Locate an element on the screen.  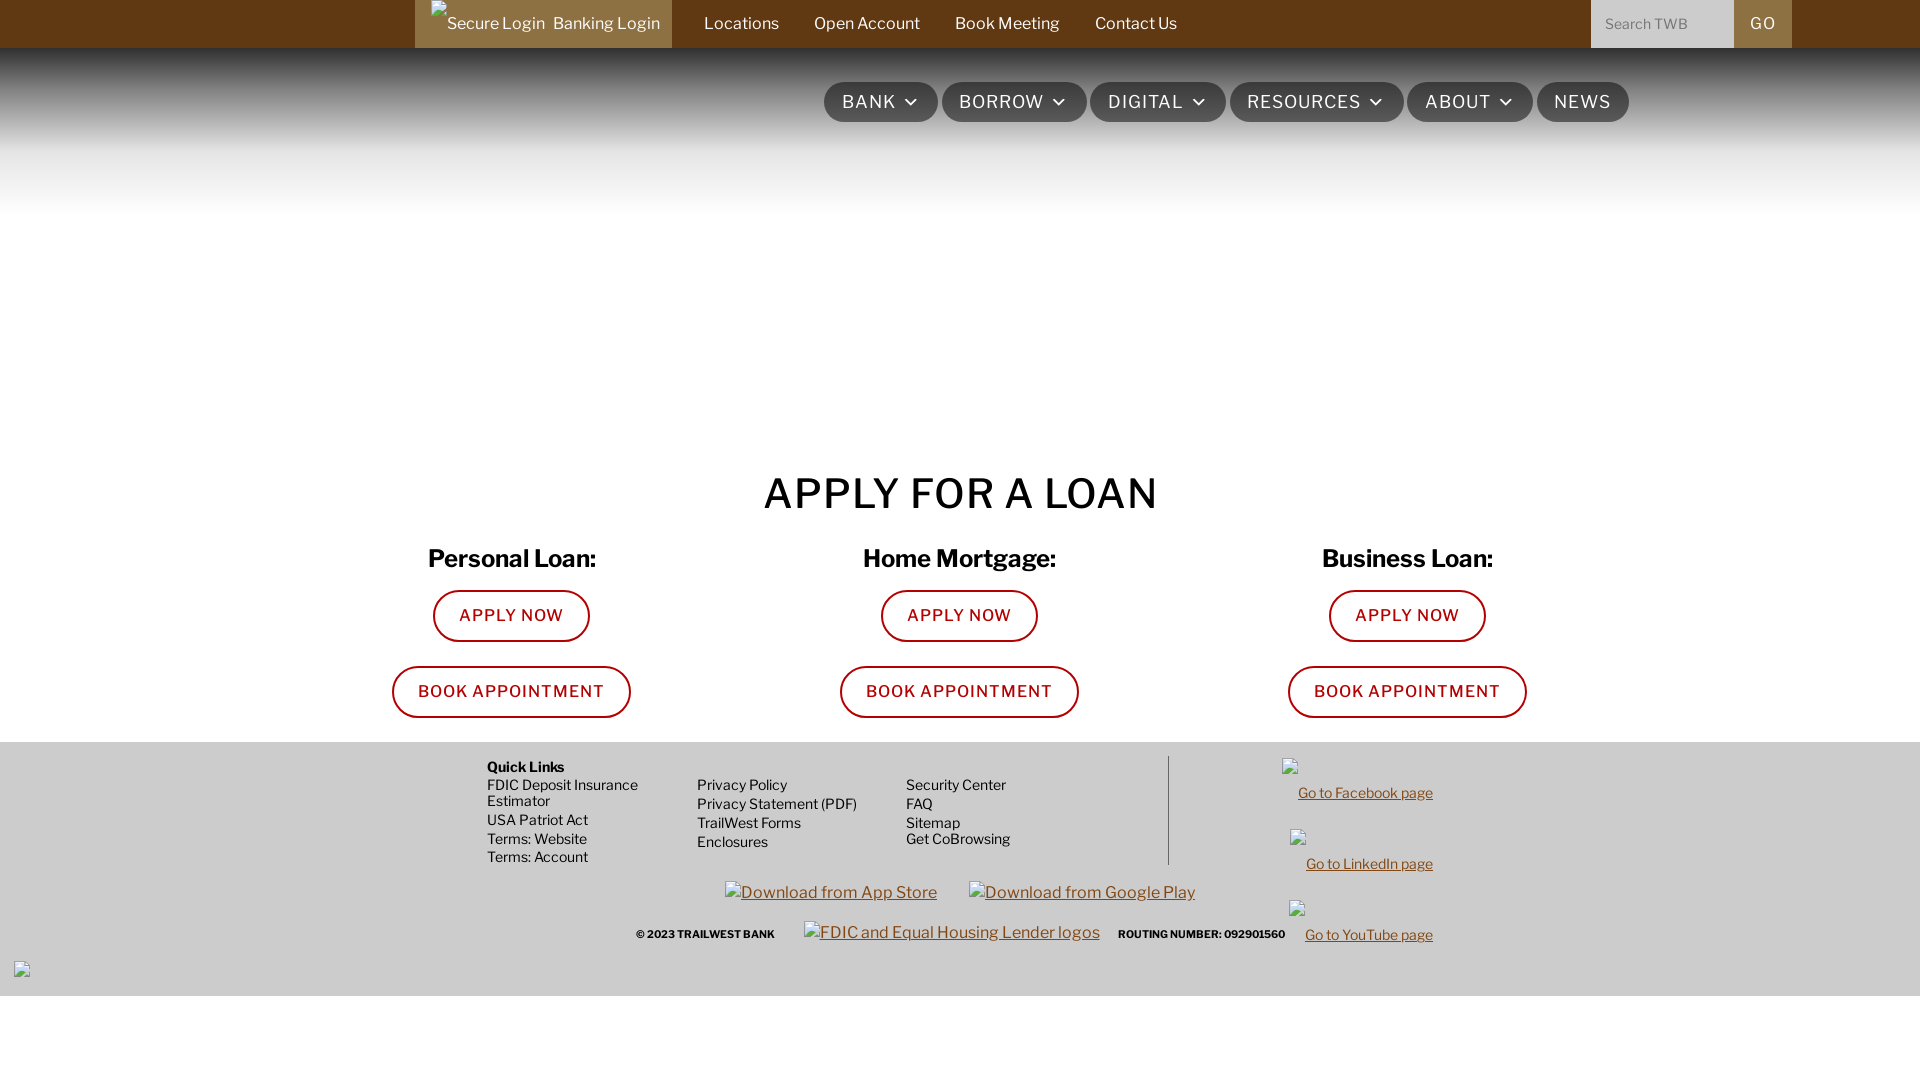
RESOURCES is located at coordinates (1317, 102).